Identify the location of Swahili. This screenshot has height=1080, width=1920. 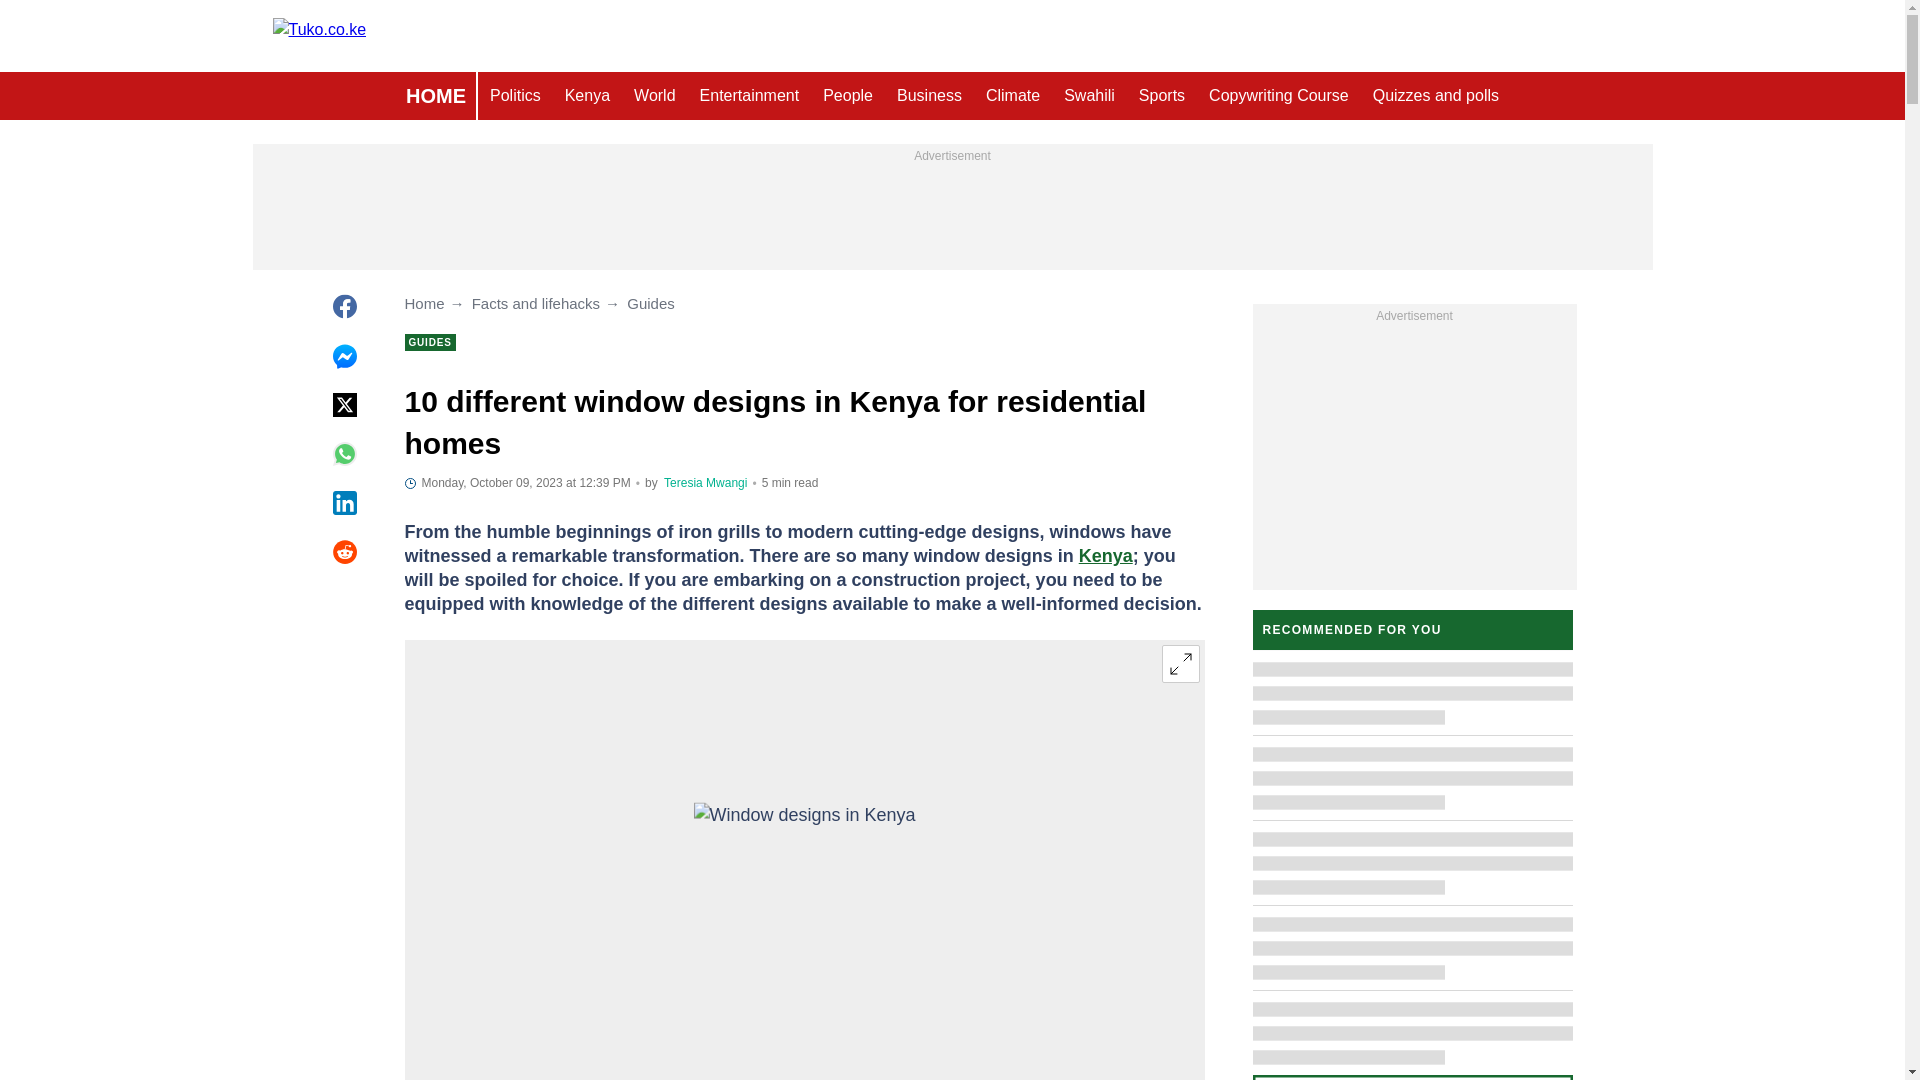
(1090, 96).